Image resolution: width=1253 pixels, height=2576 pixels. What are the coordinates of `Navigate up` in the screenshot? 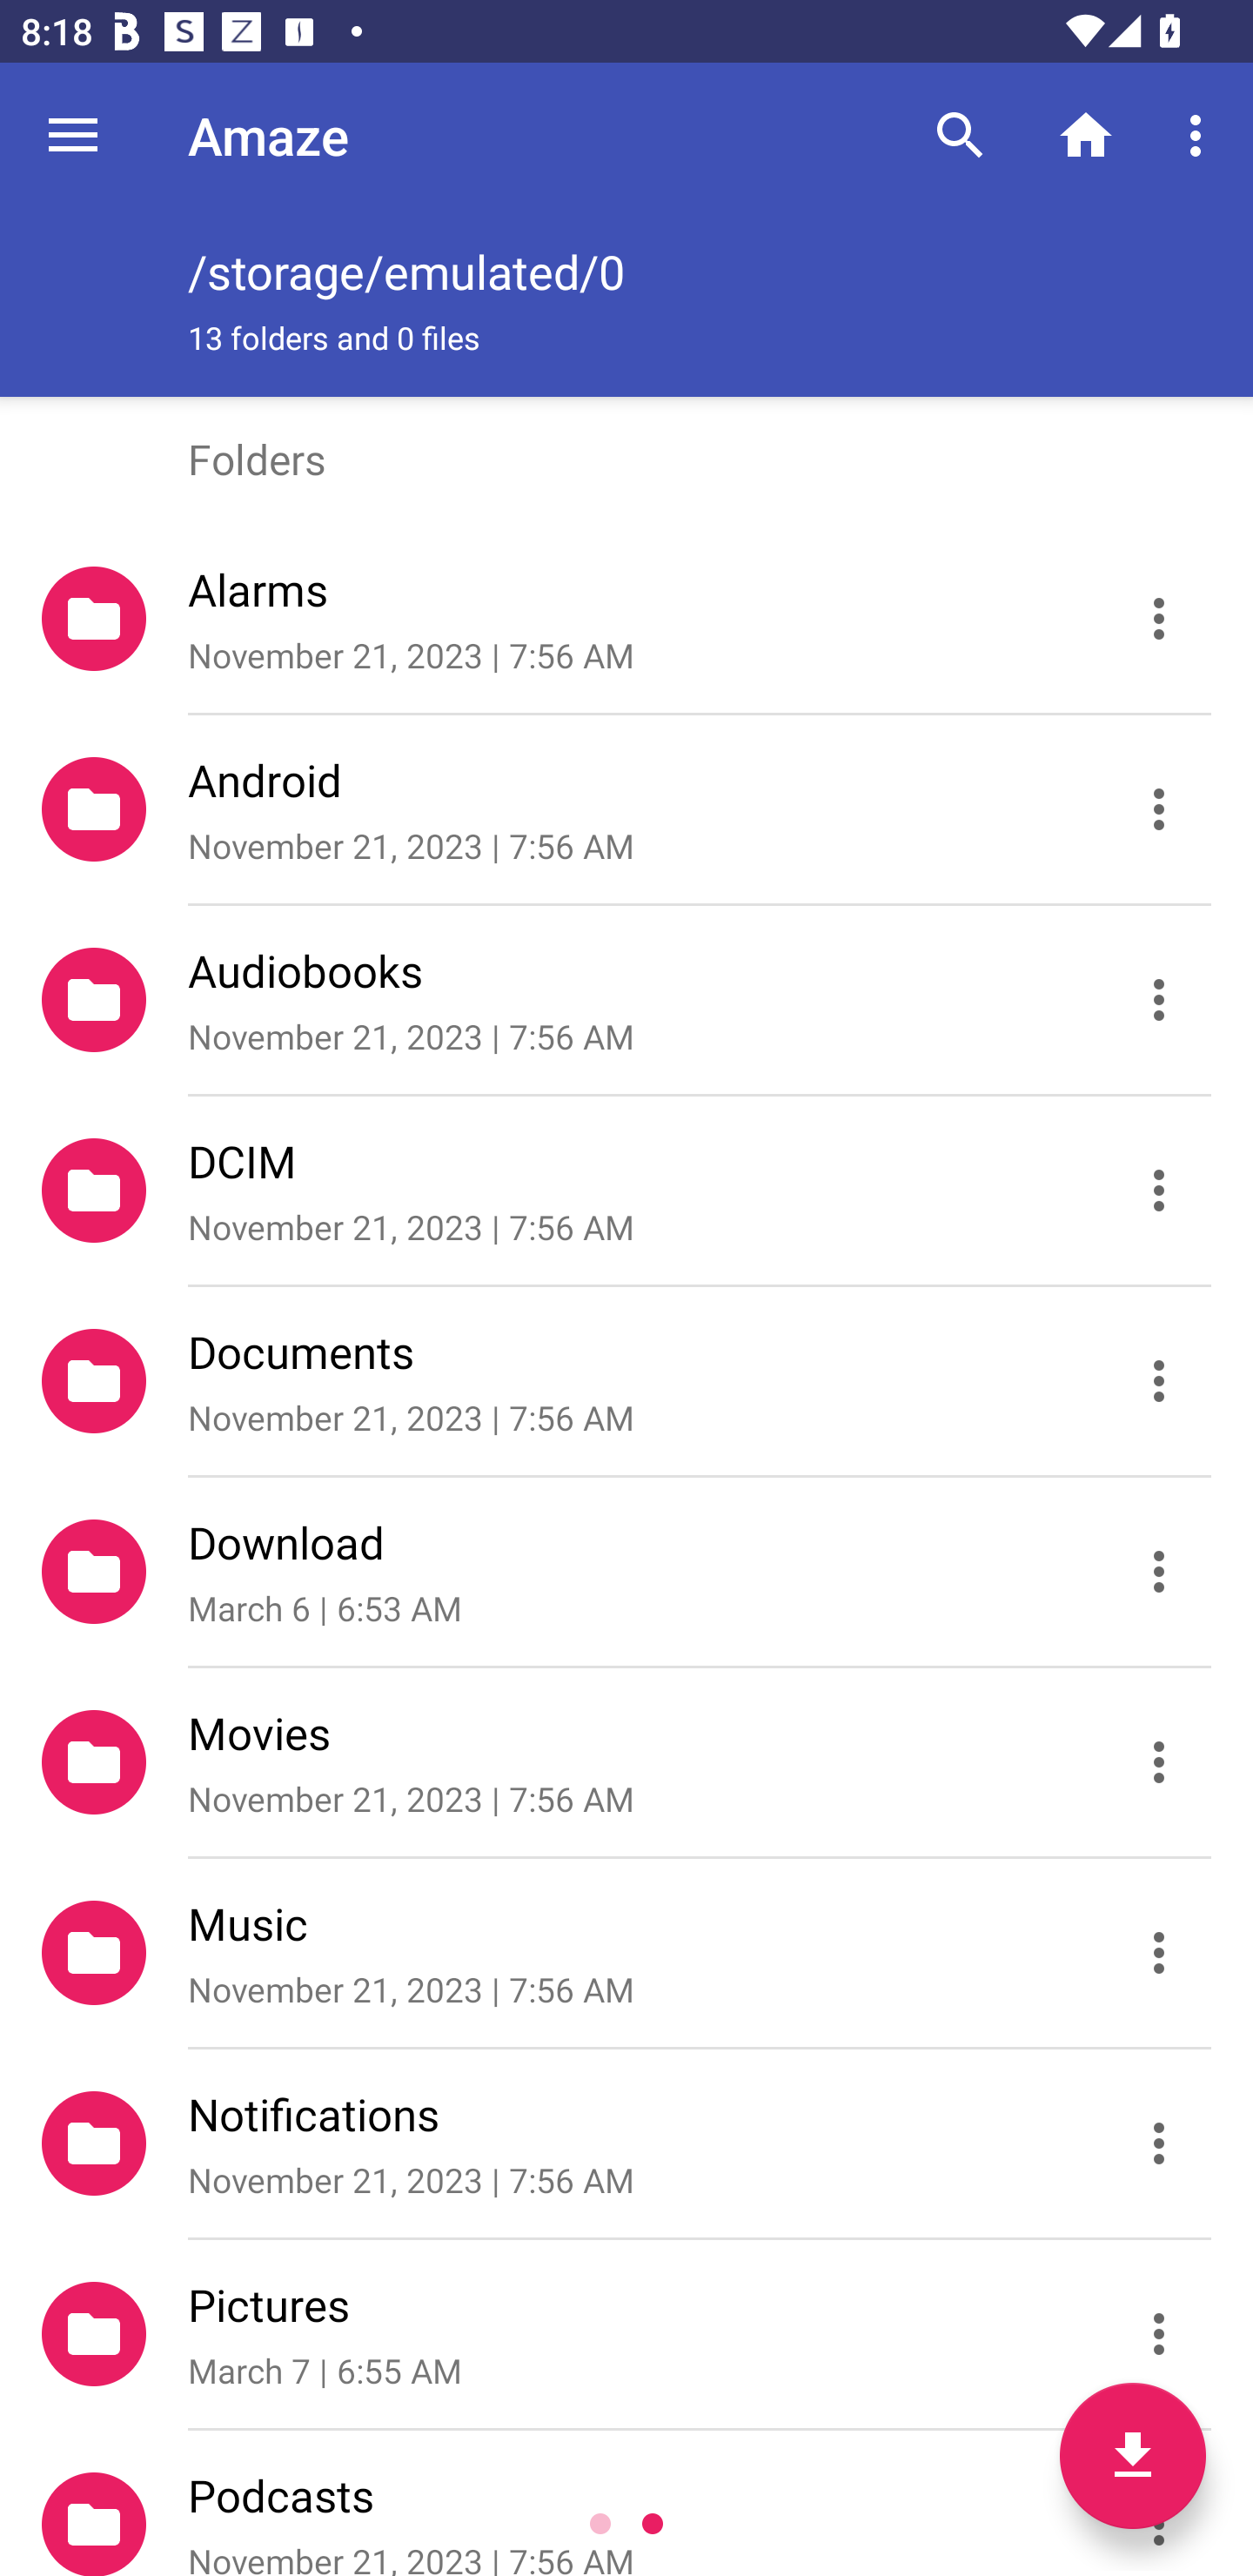 It's located at (73, 135).